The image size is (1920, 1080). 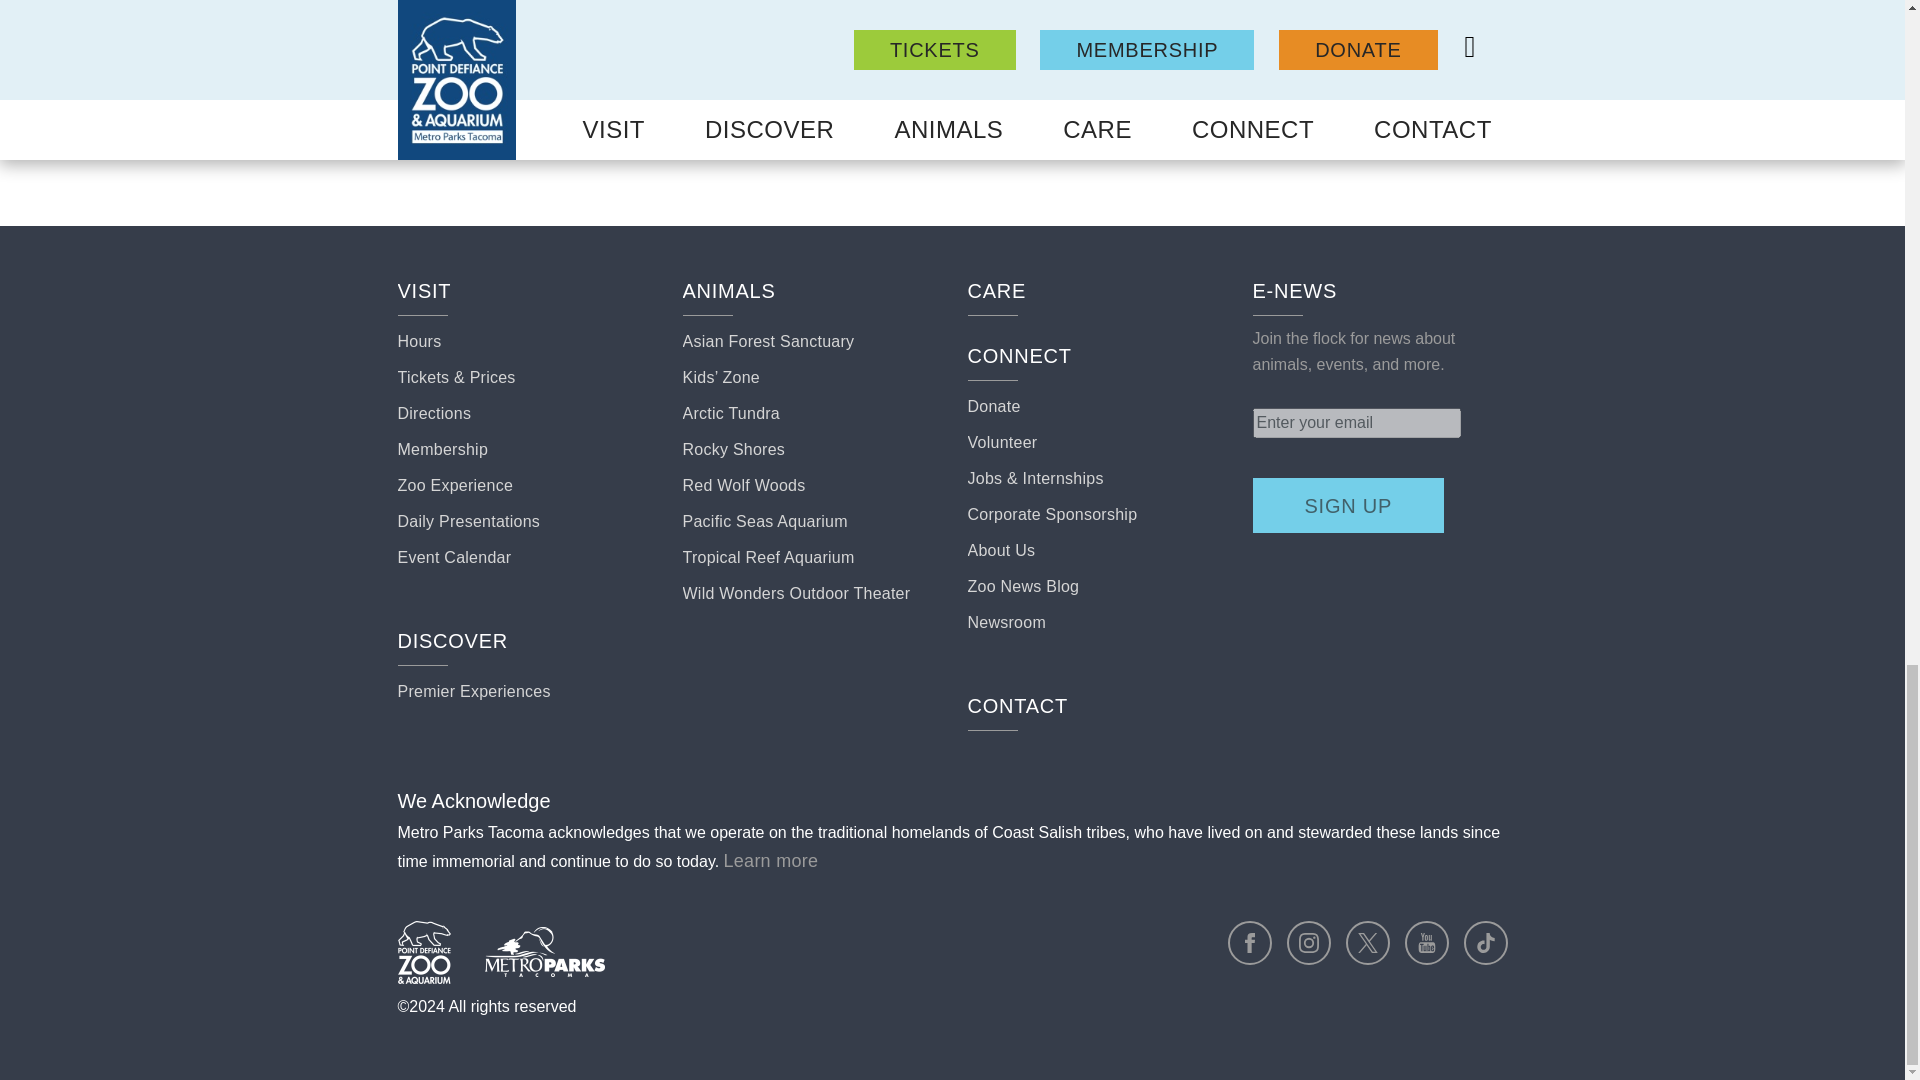 What do you see at coordinates (1308, 943) in the screenshot?
I see `Instagram` at bounding box center [1308, 943].